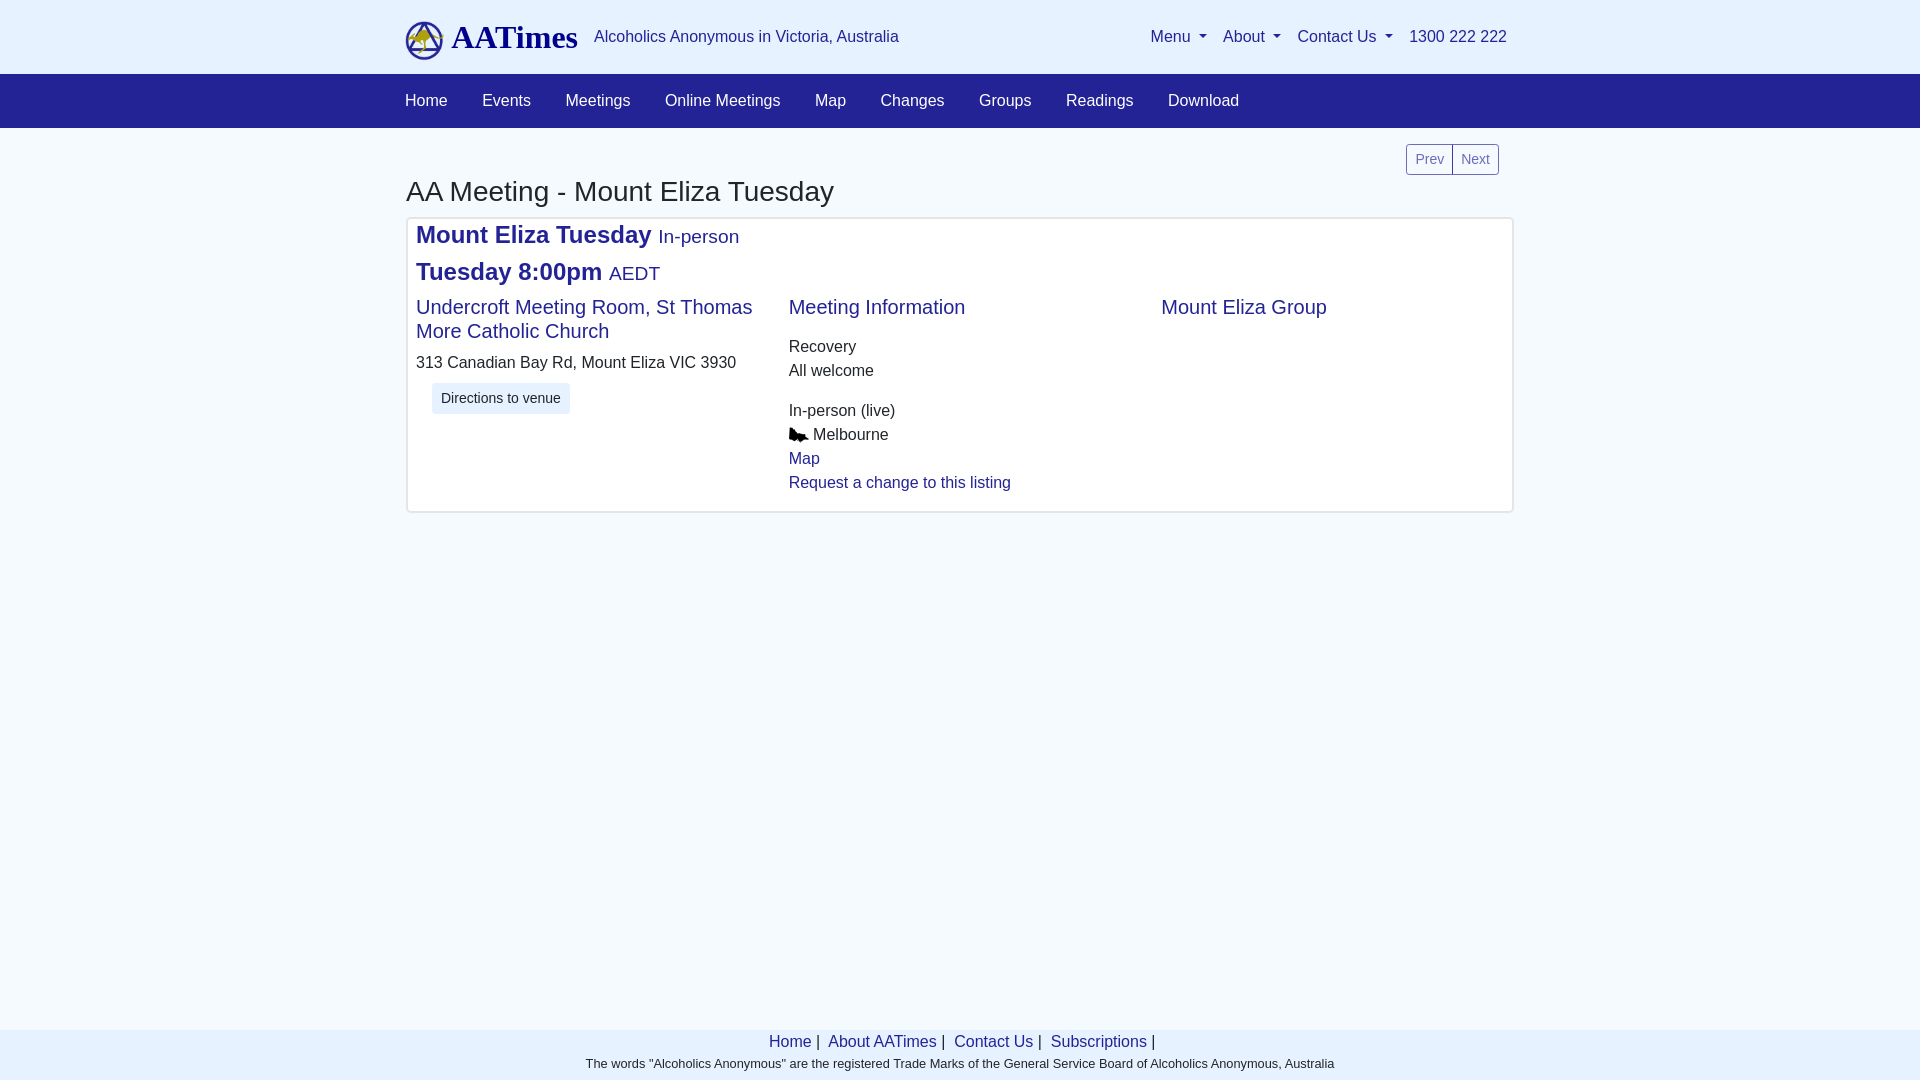 The width and height of the screenshot is (1920, 1080). What do you see at coordinates (1458, 37) in the screenshot?
I see `1300 222 222` at bounding box center [1458, 37].